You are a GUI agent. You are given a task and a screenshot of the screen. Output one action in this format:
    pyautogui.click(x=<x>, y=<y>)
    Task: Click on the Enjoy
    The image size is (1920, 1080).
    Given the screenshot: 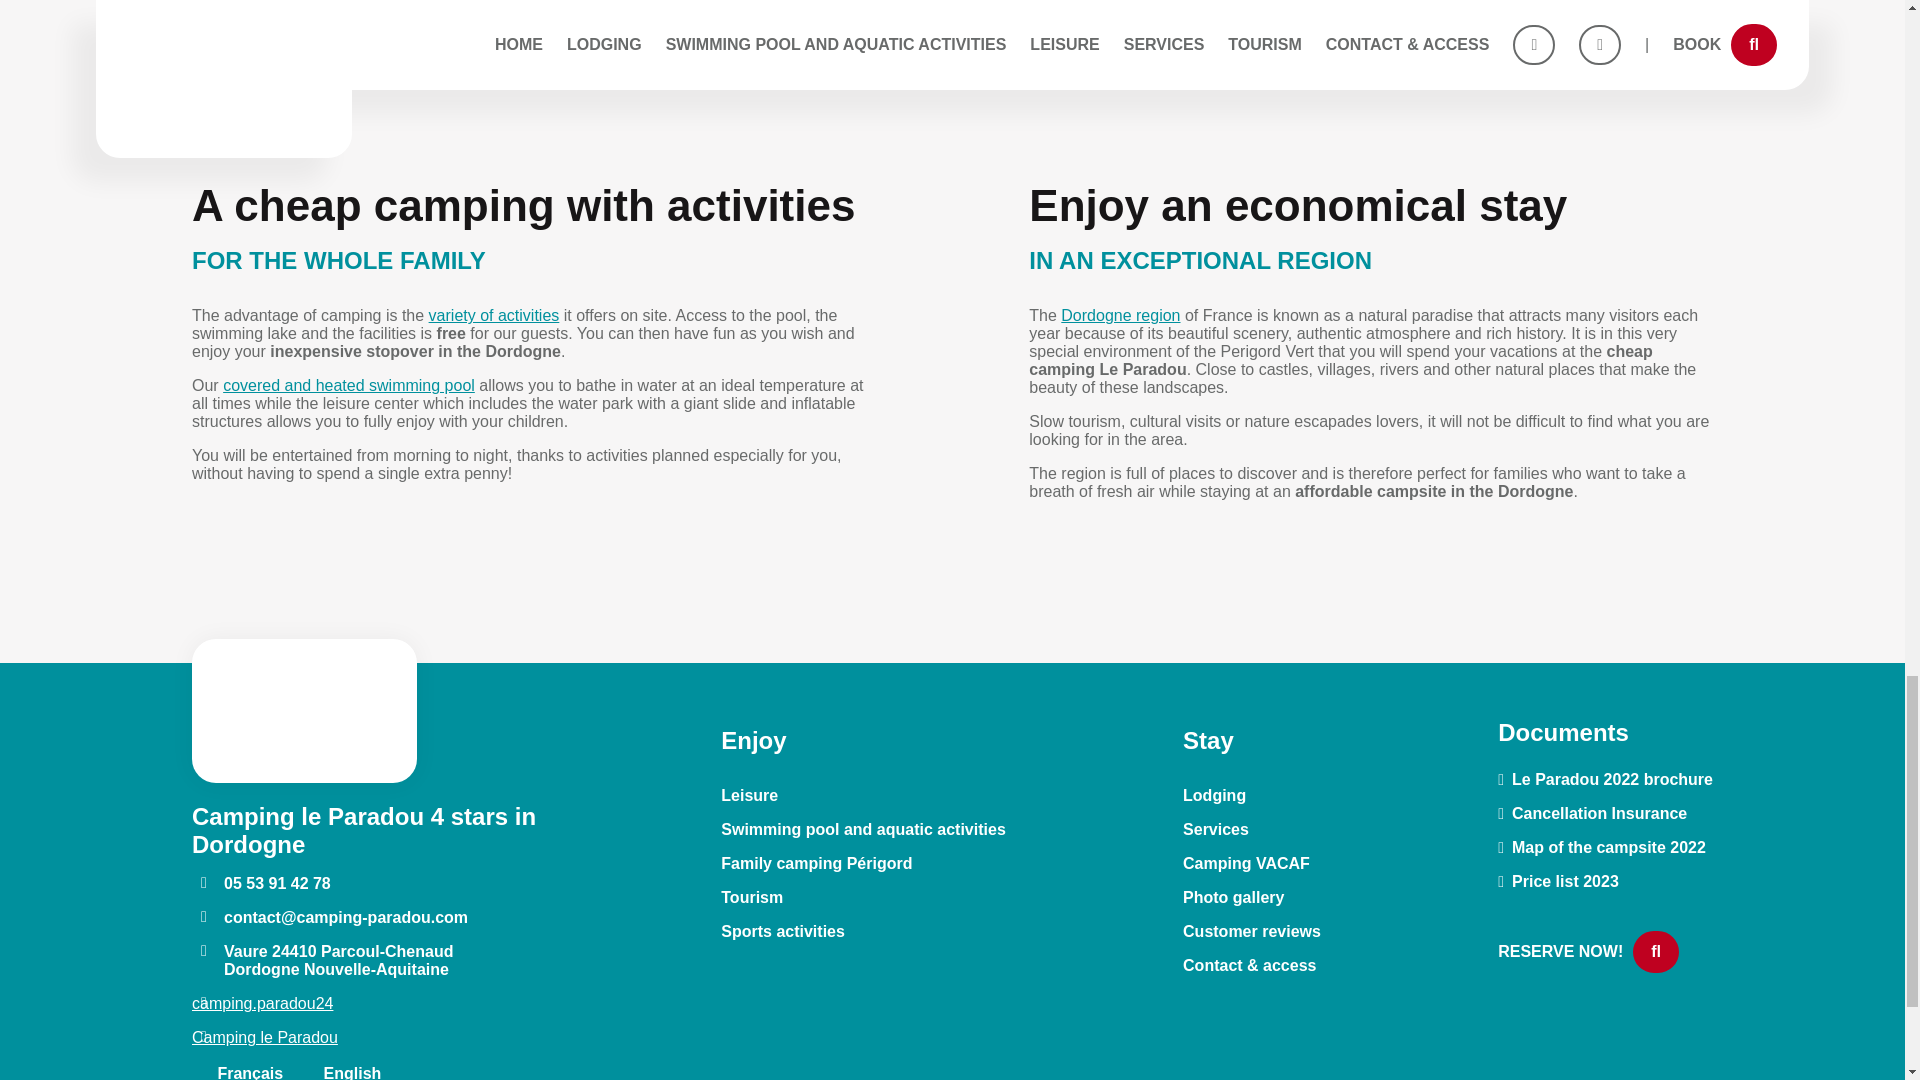 What is the action you would take?
    pyautogui.click(x=753, y=740)
    